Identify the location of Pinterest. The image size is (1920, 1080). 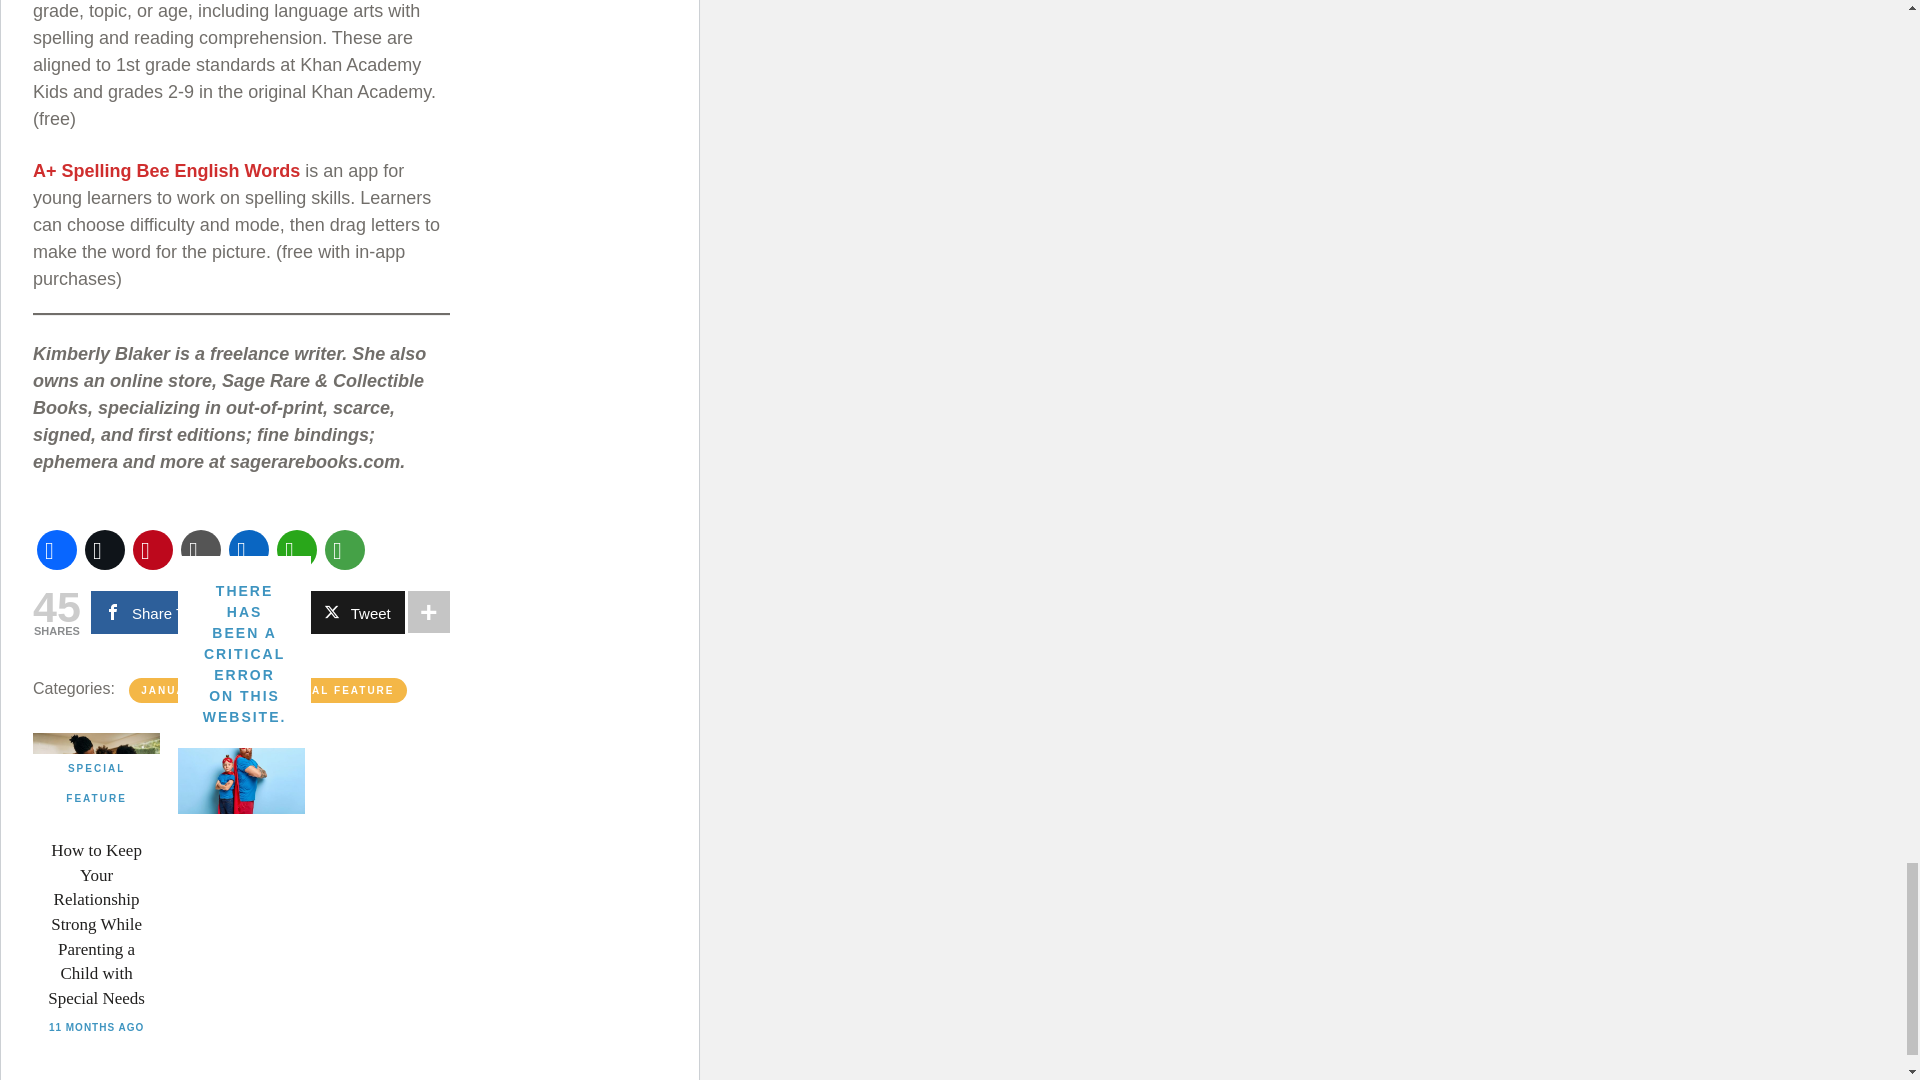
(152, 549).